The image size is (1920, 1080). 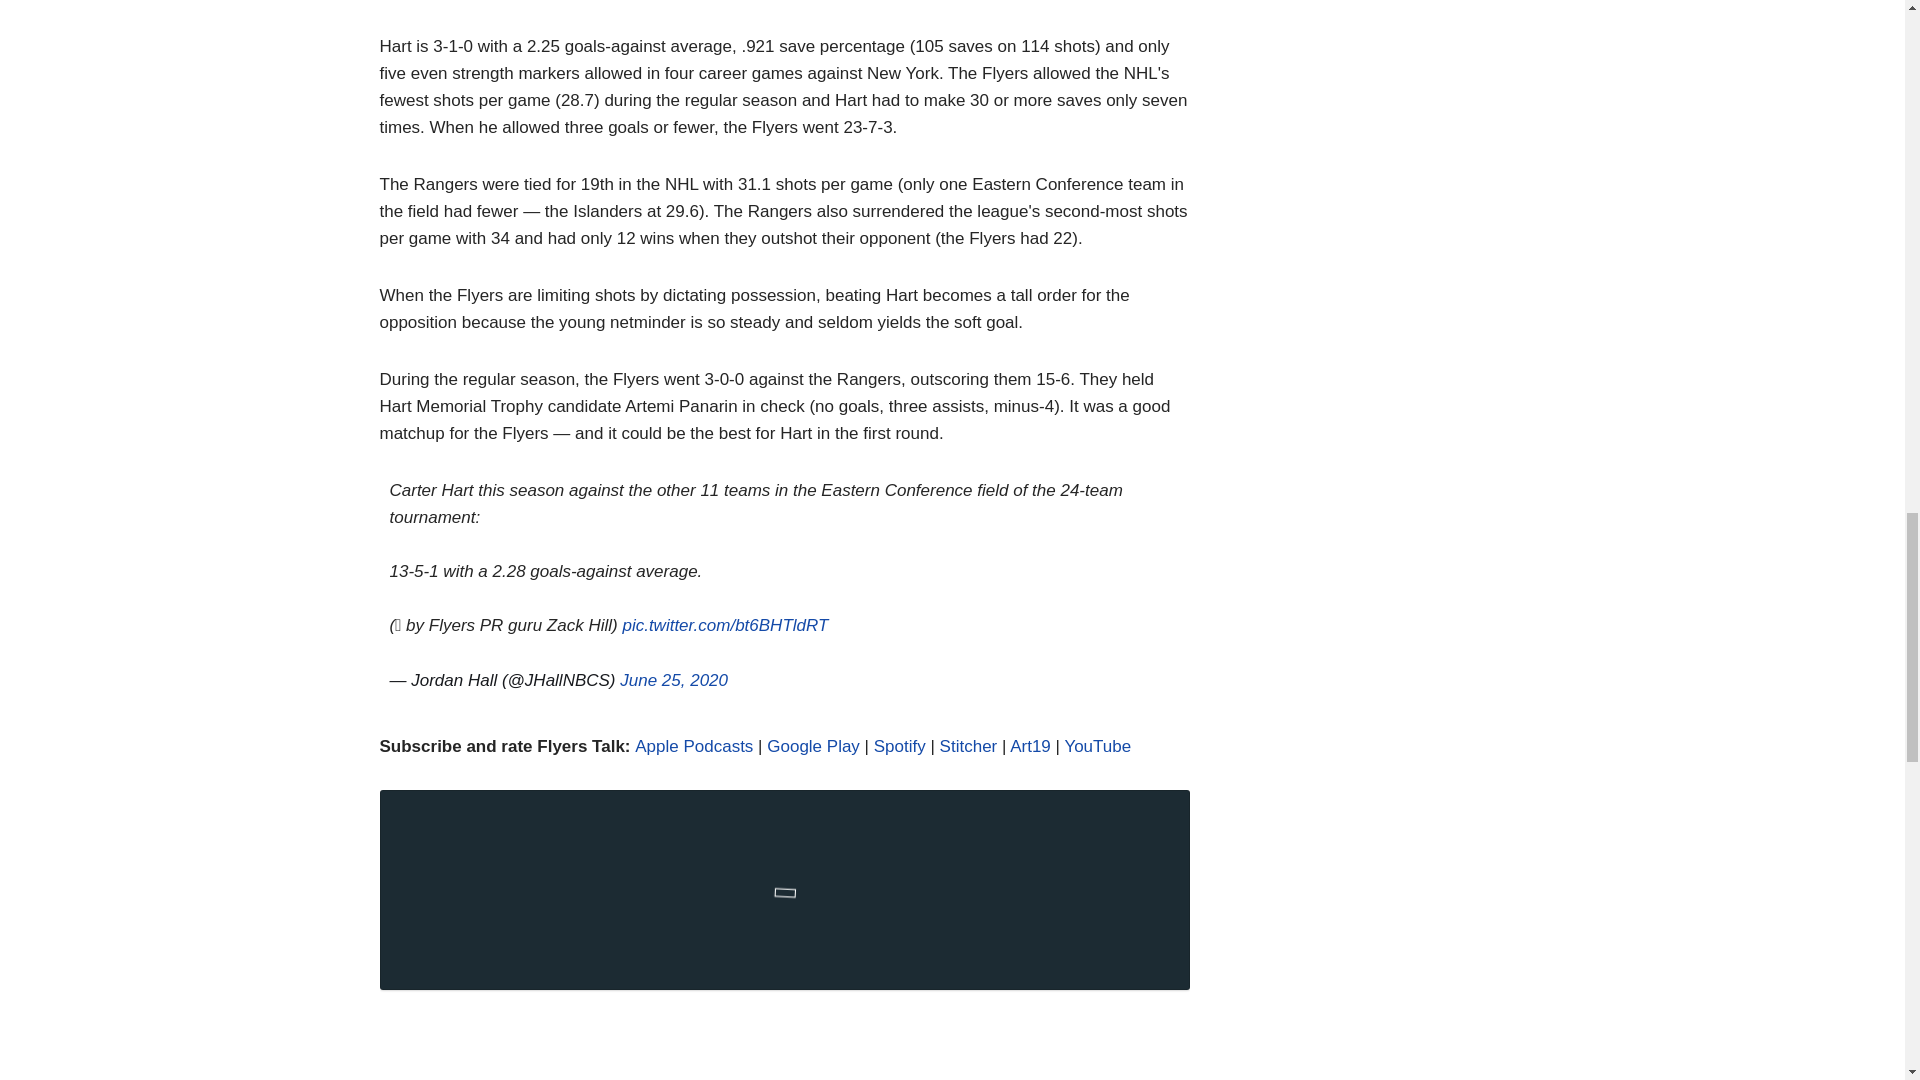 What do you see at coordinates (694, 746) in the screenshot?
I see `Apple Podcasts` at bounding box center [694, 746].